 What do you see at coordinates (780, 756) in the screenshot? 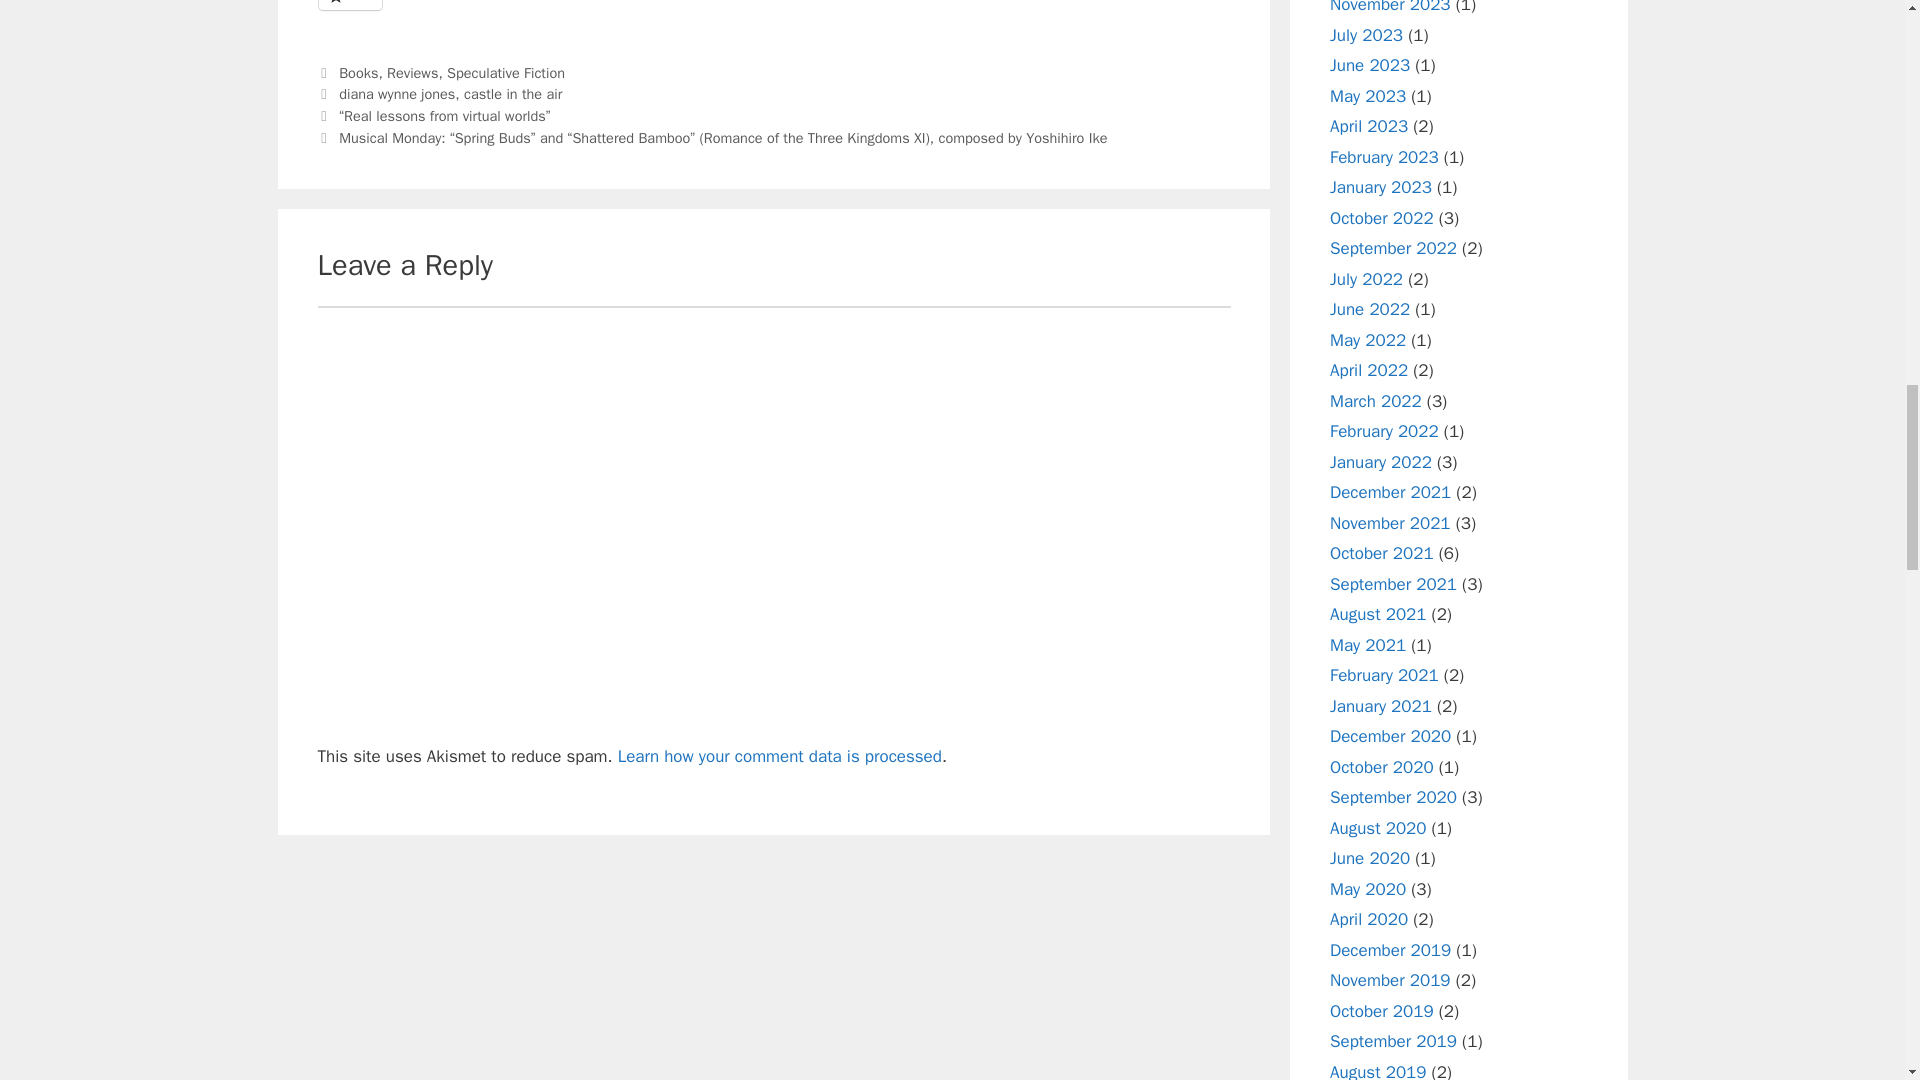
I see `Learn how your comment data is processed` at bounding box center [780, 756].